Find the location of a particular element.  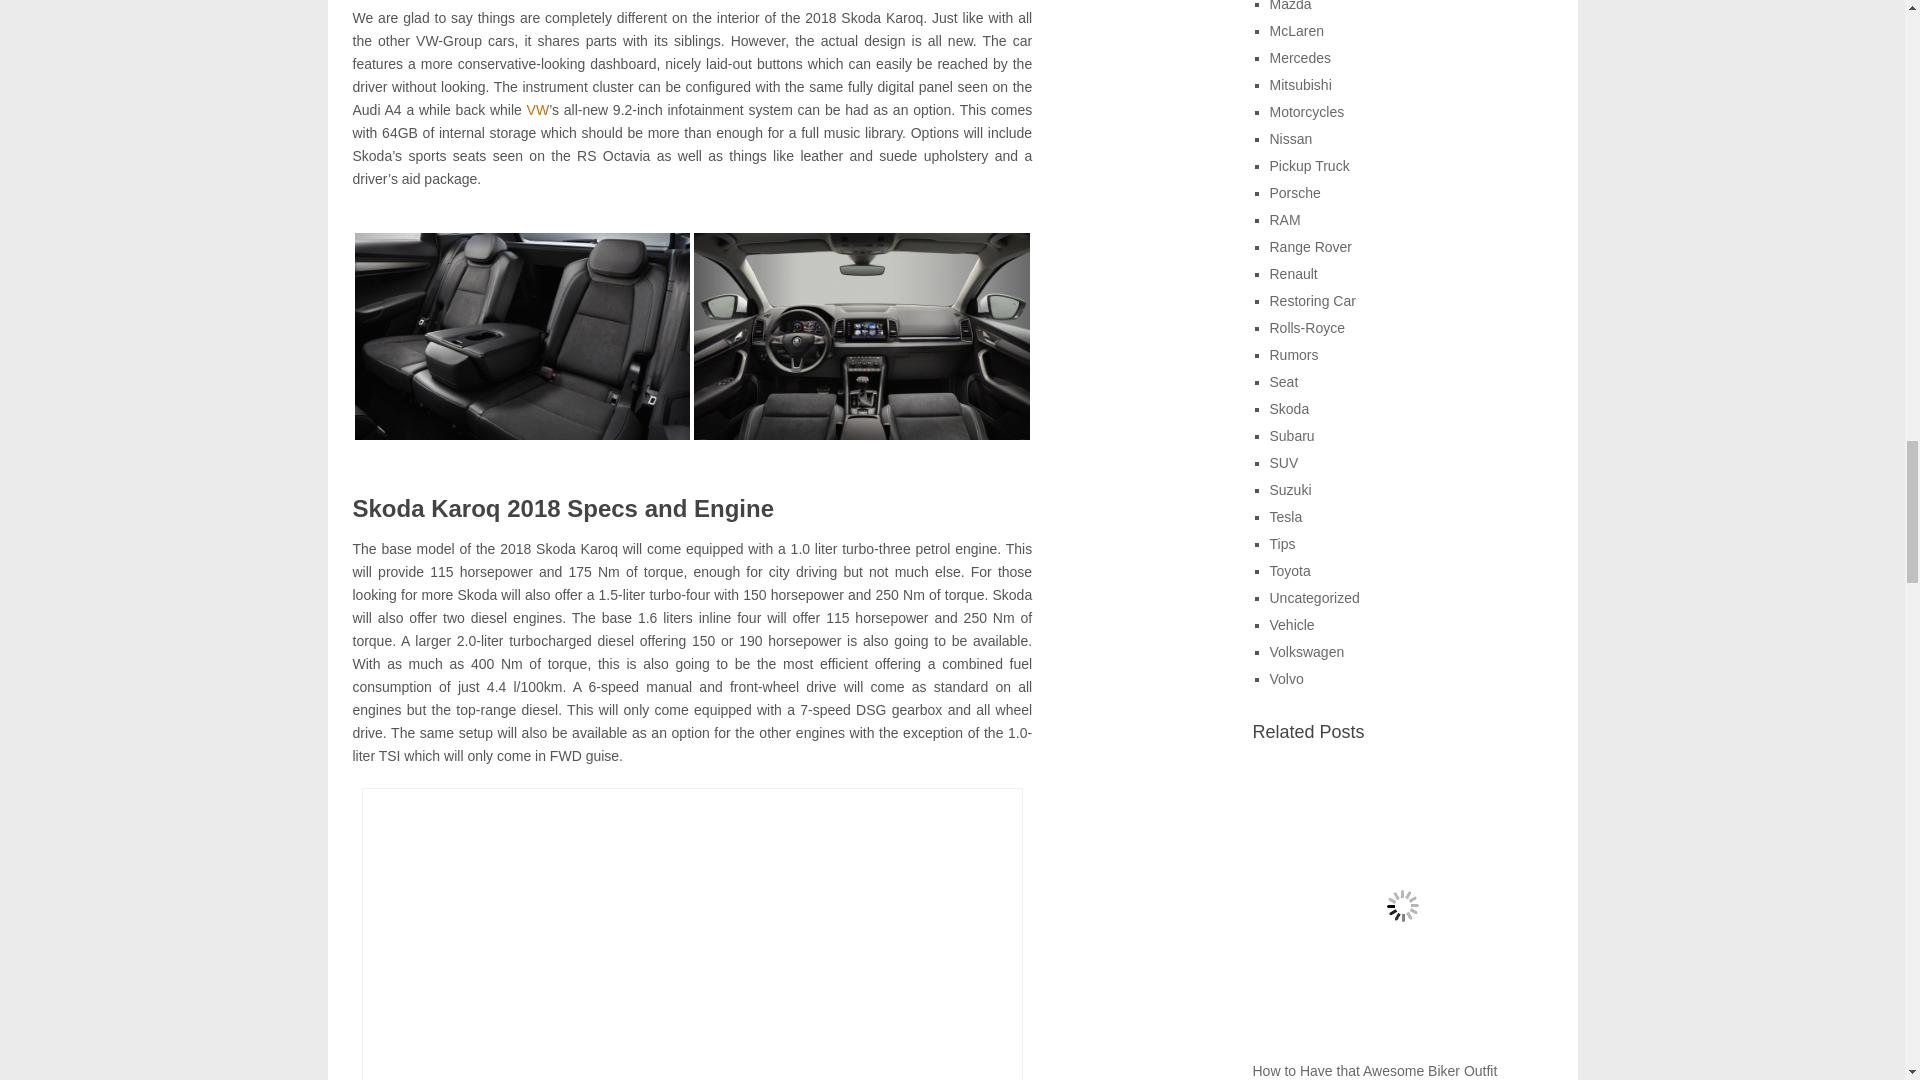

VW is located at coordinates (538, 109).